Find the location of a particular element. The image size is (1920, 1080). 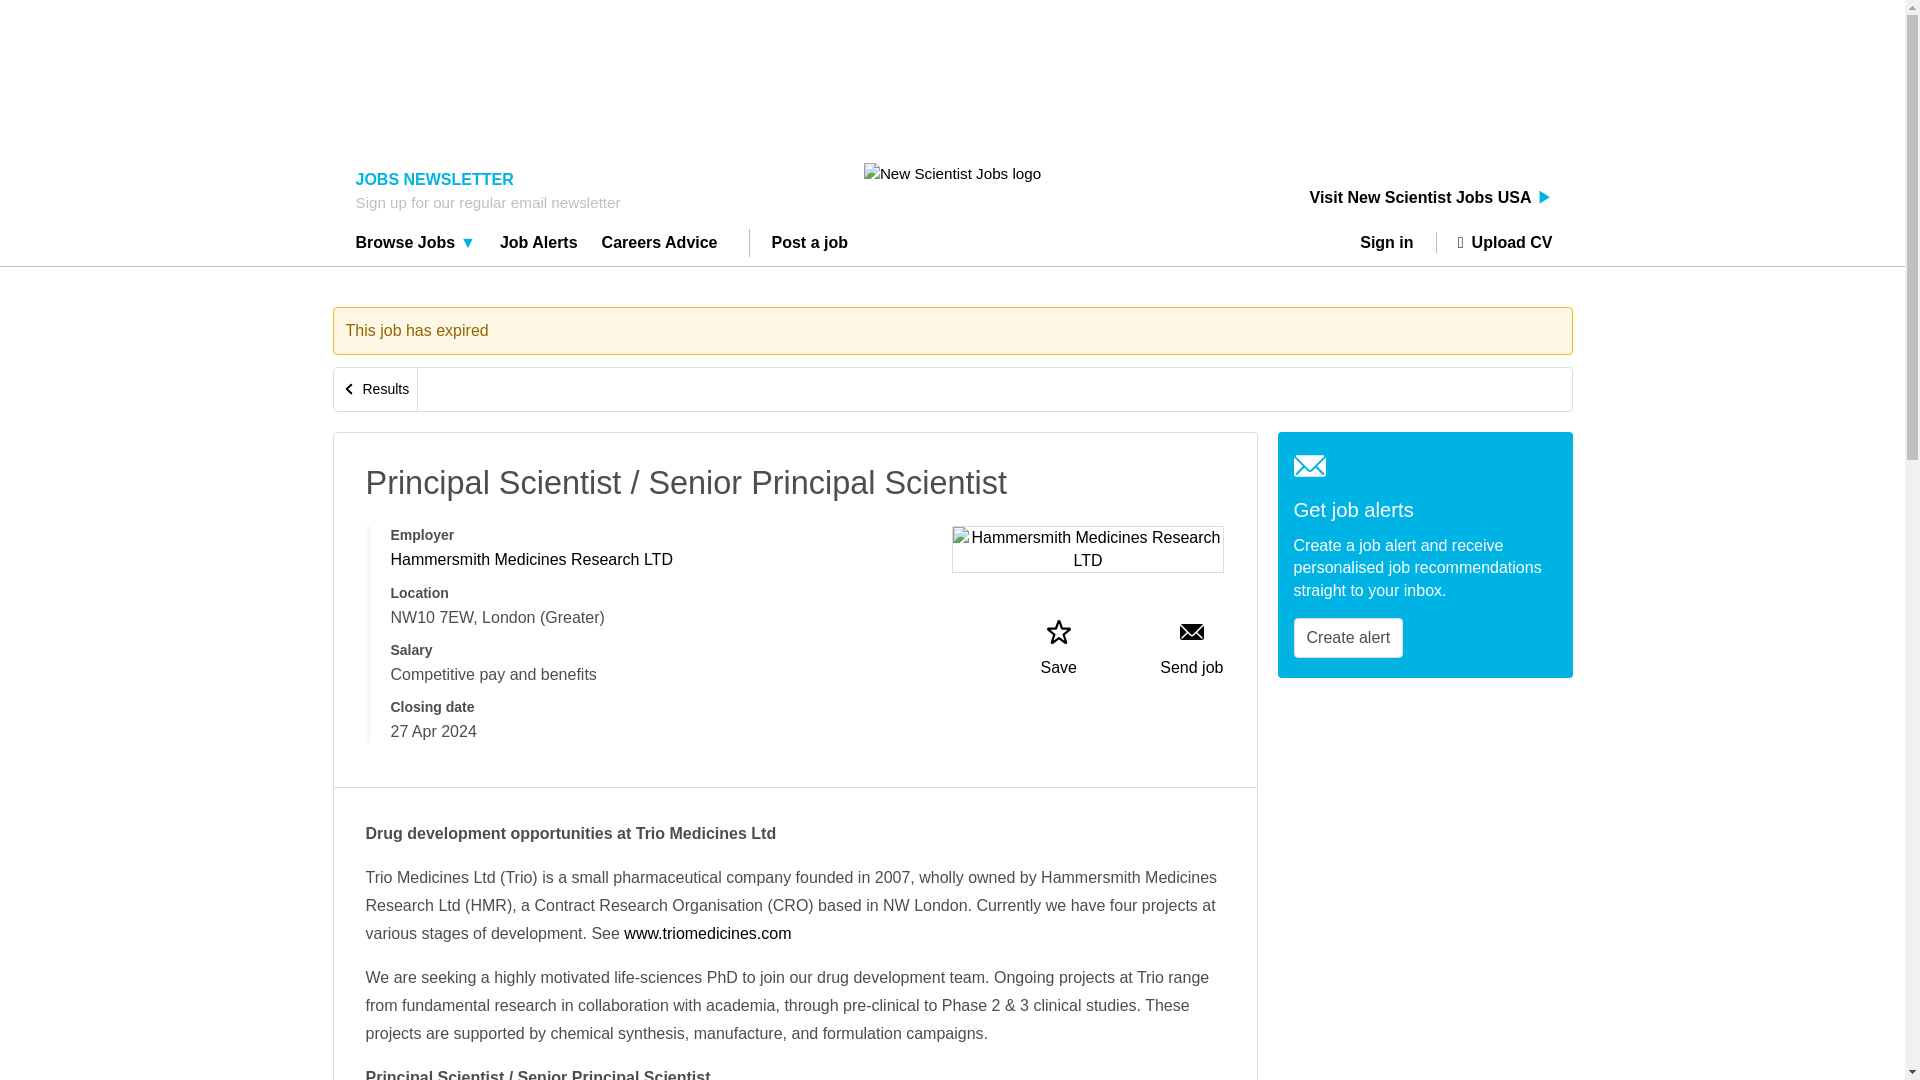

Upload CV is located at coordinates (1494, 242).